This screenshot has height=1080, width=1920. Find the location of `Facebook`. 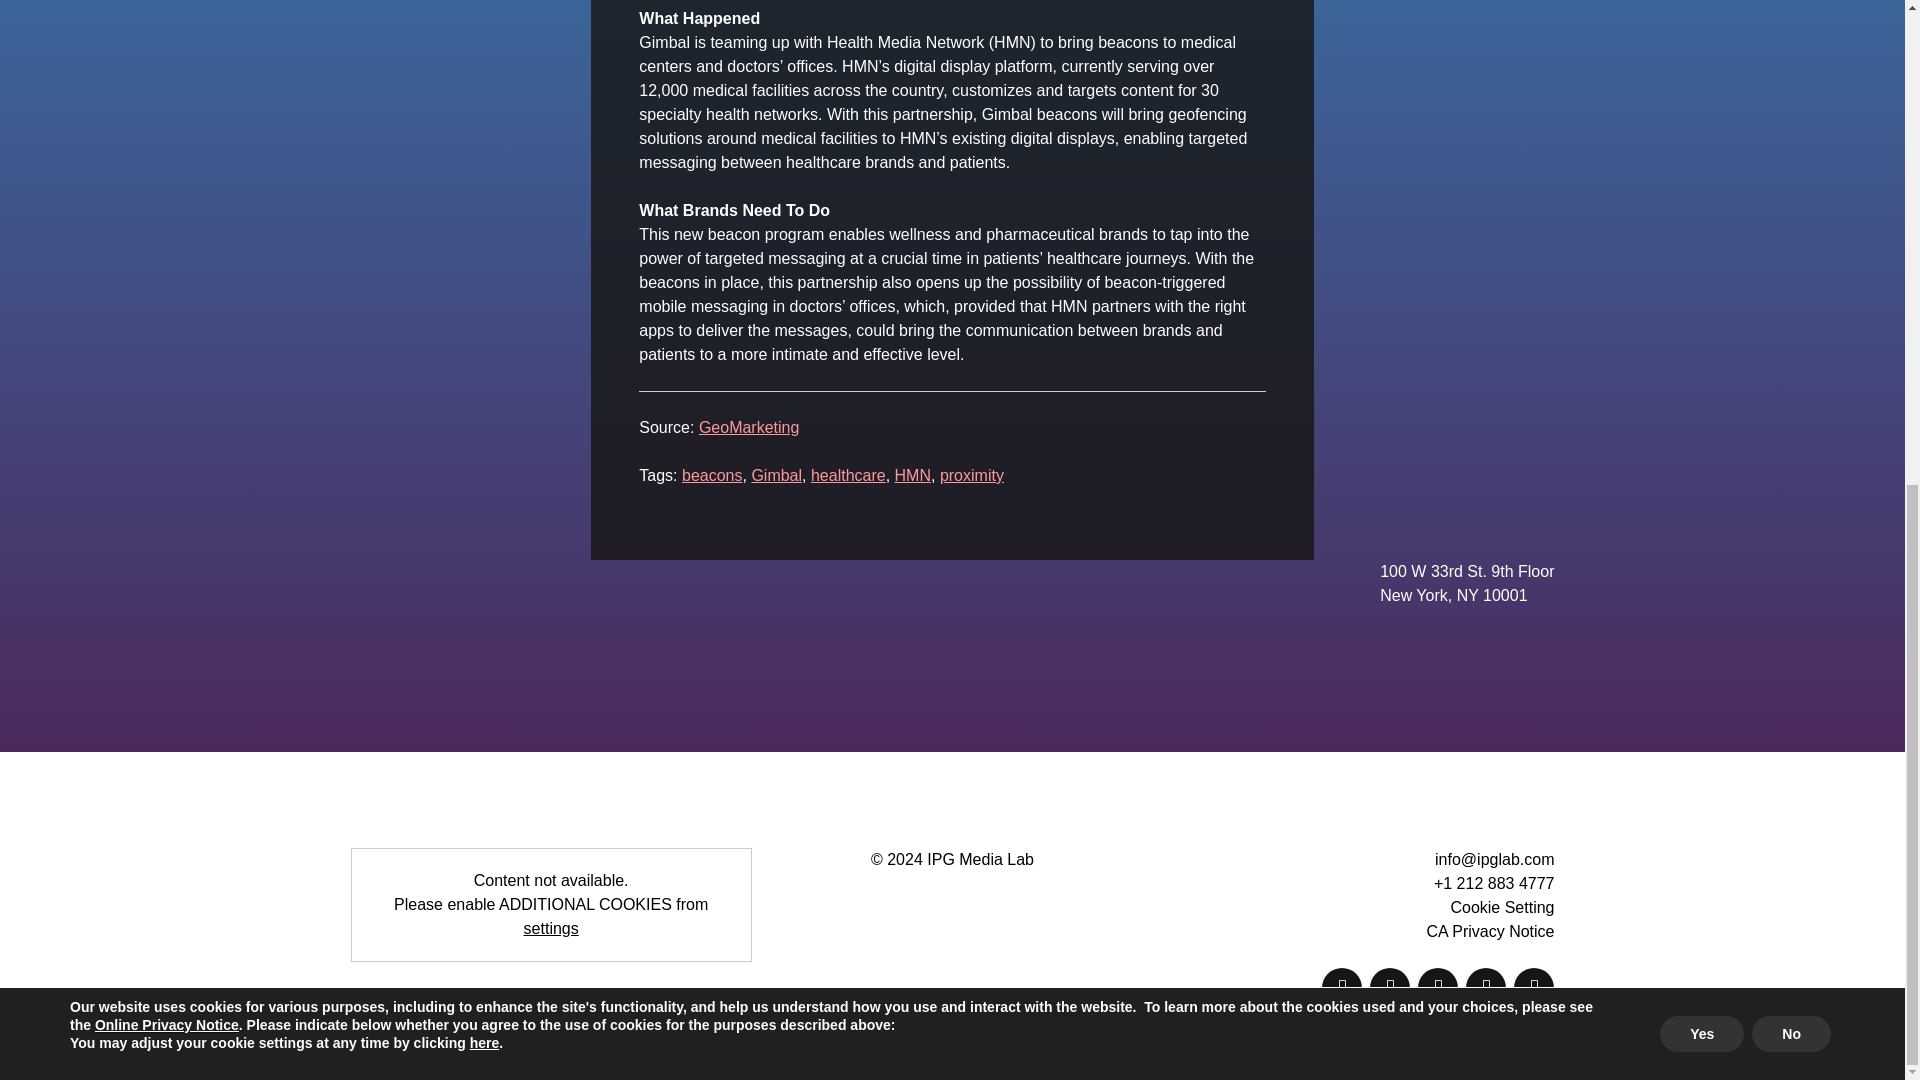

Facebook is located at coordinates (1390, 987).